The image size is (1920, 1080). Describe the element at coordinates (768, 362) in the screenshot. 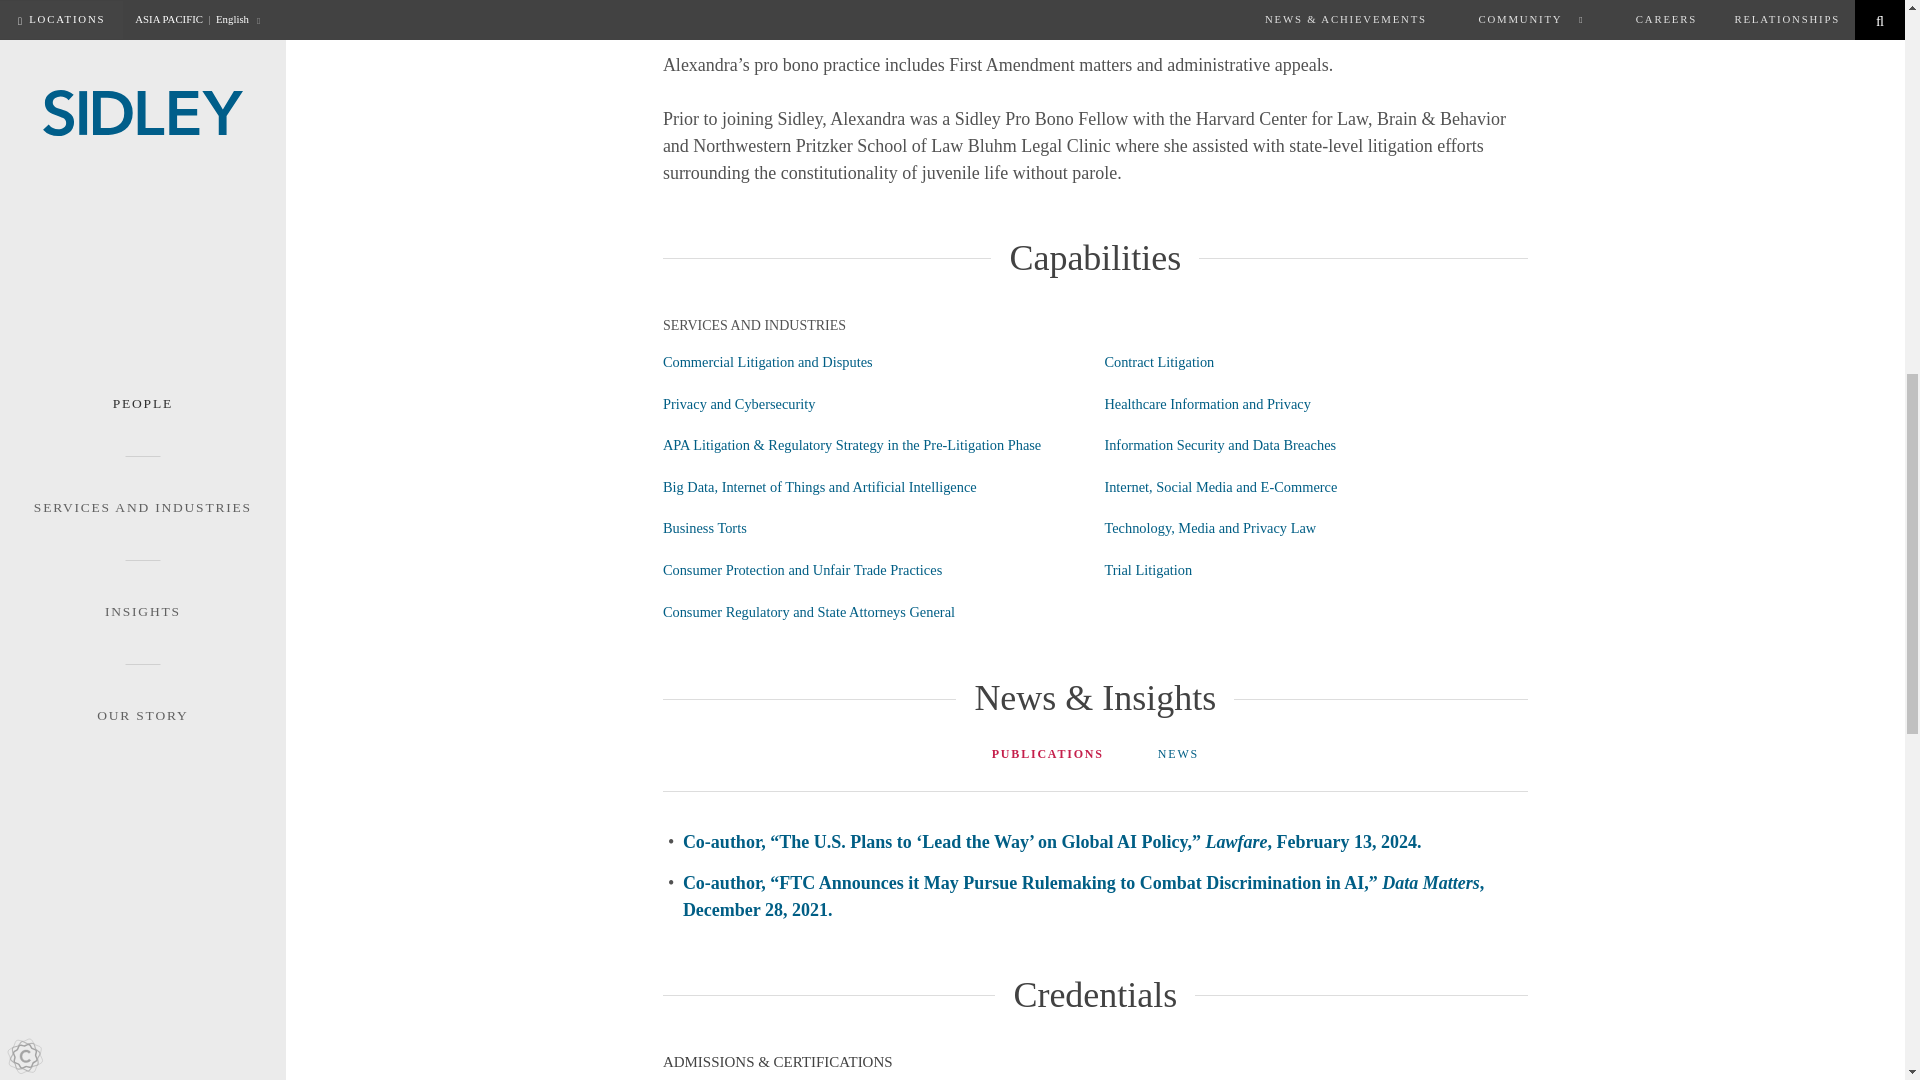

I see `Commercial Litigation and Disputes` at that location.